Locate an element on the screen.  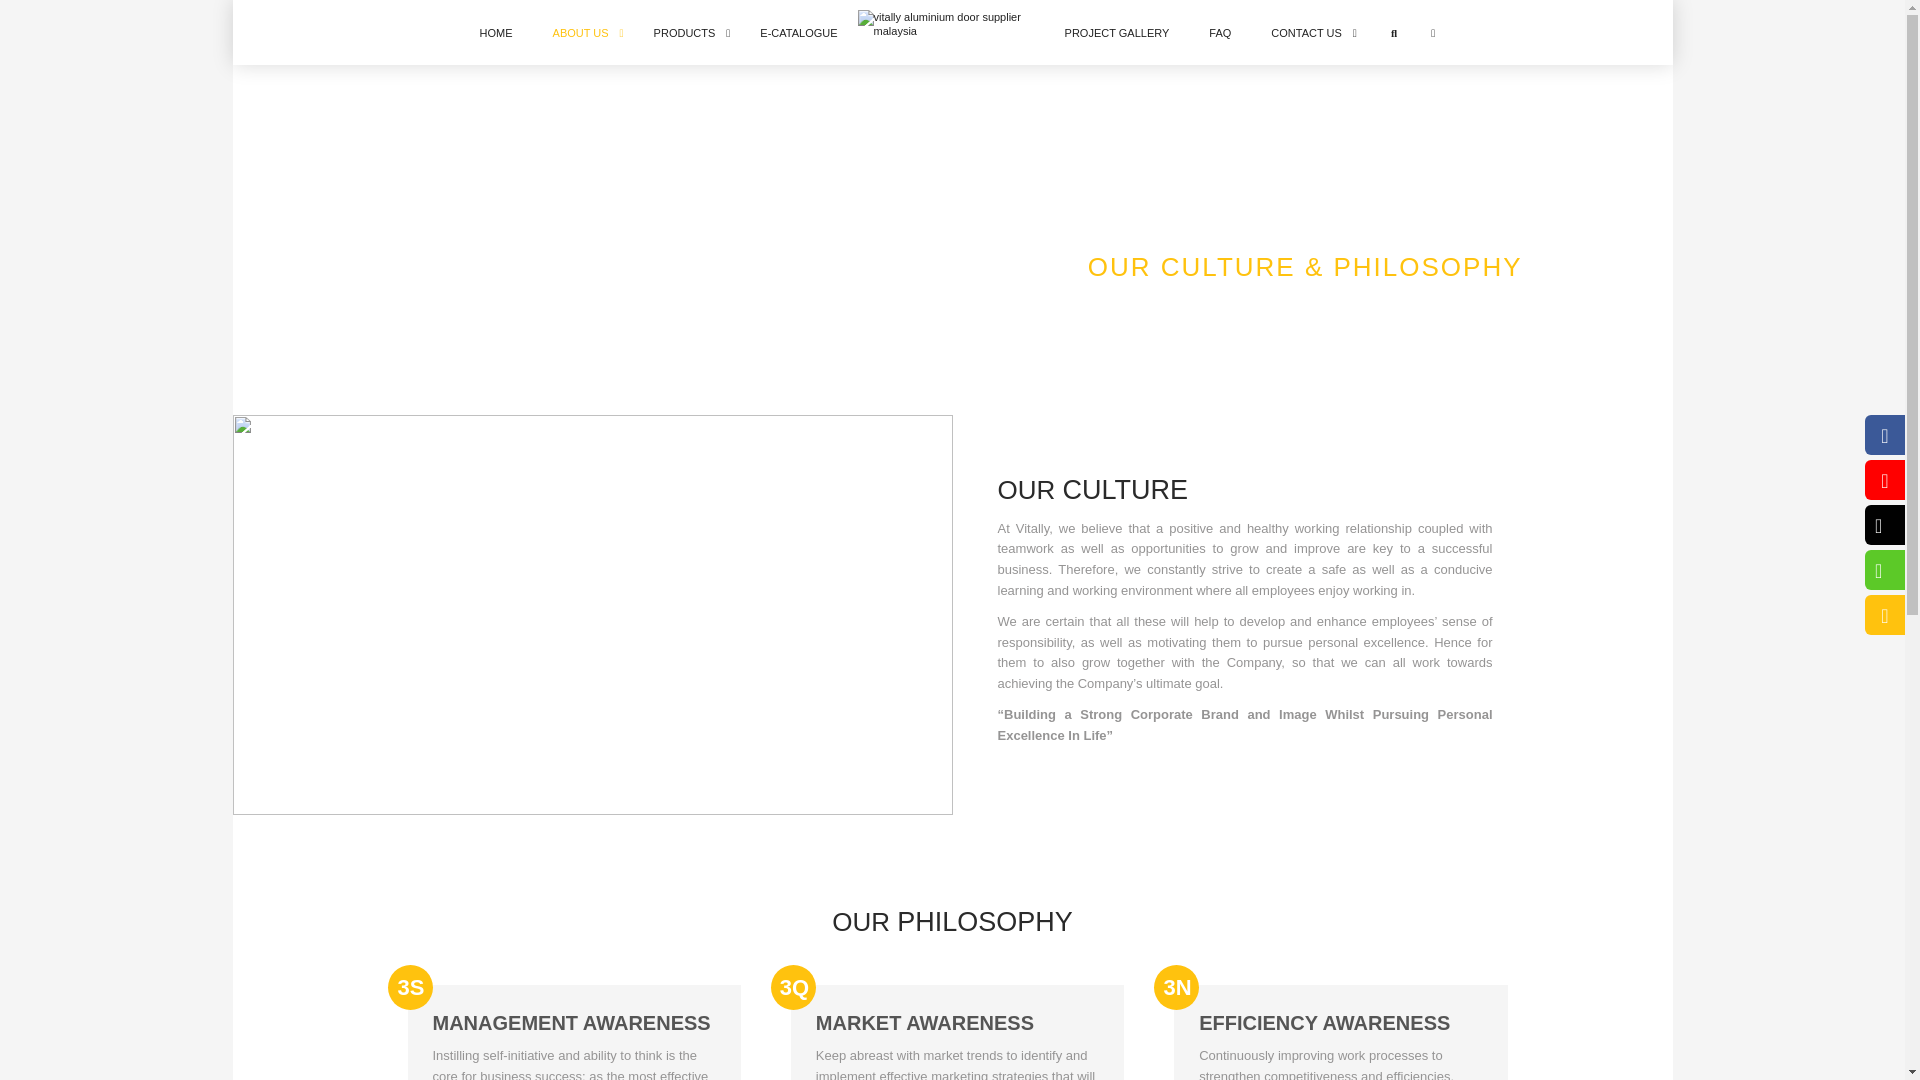
PRODUCTS is located at coordinates (687, 32).